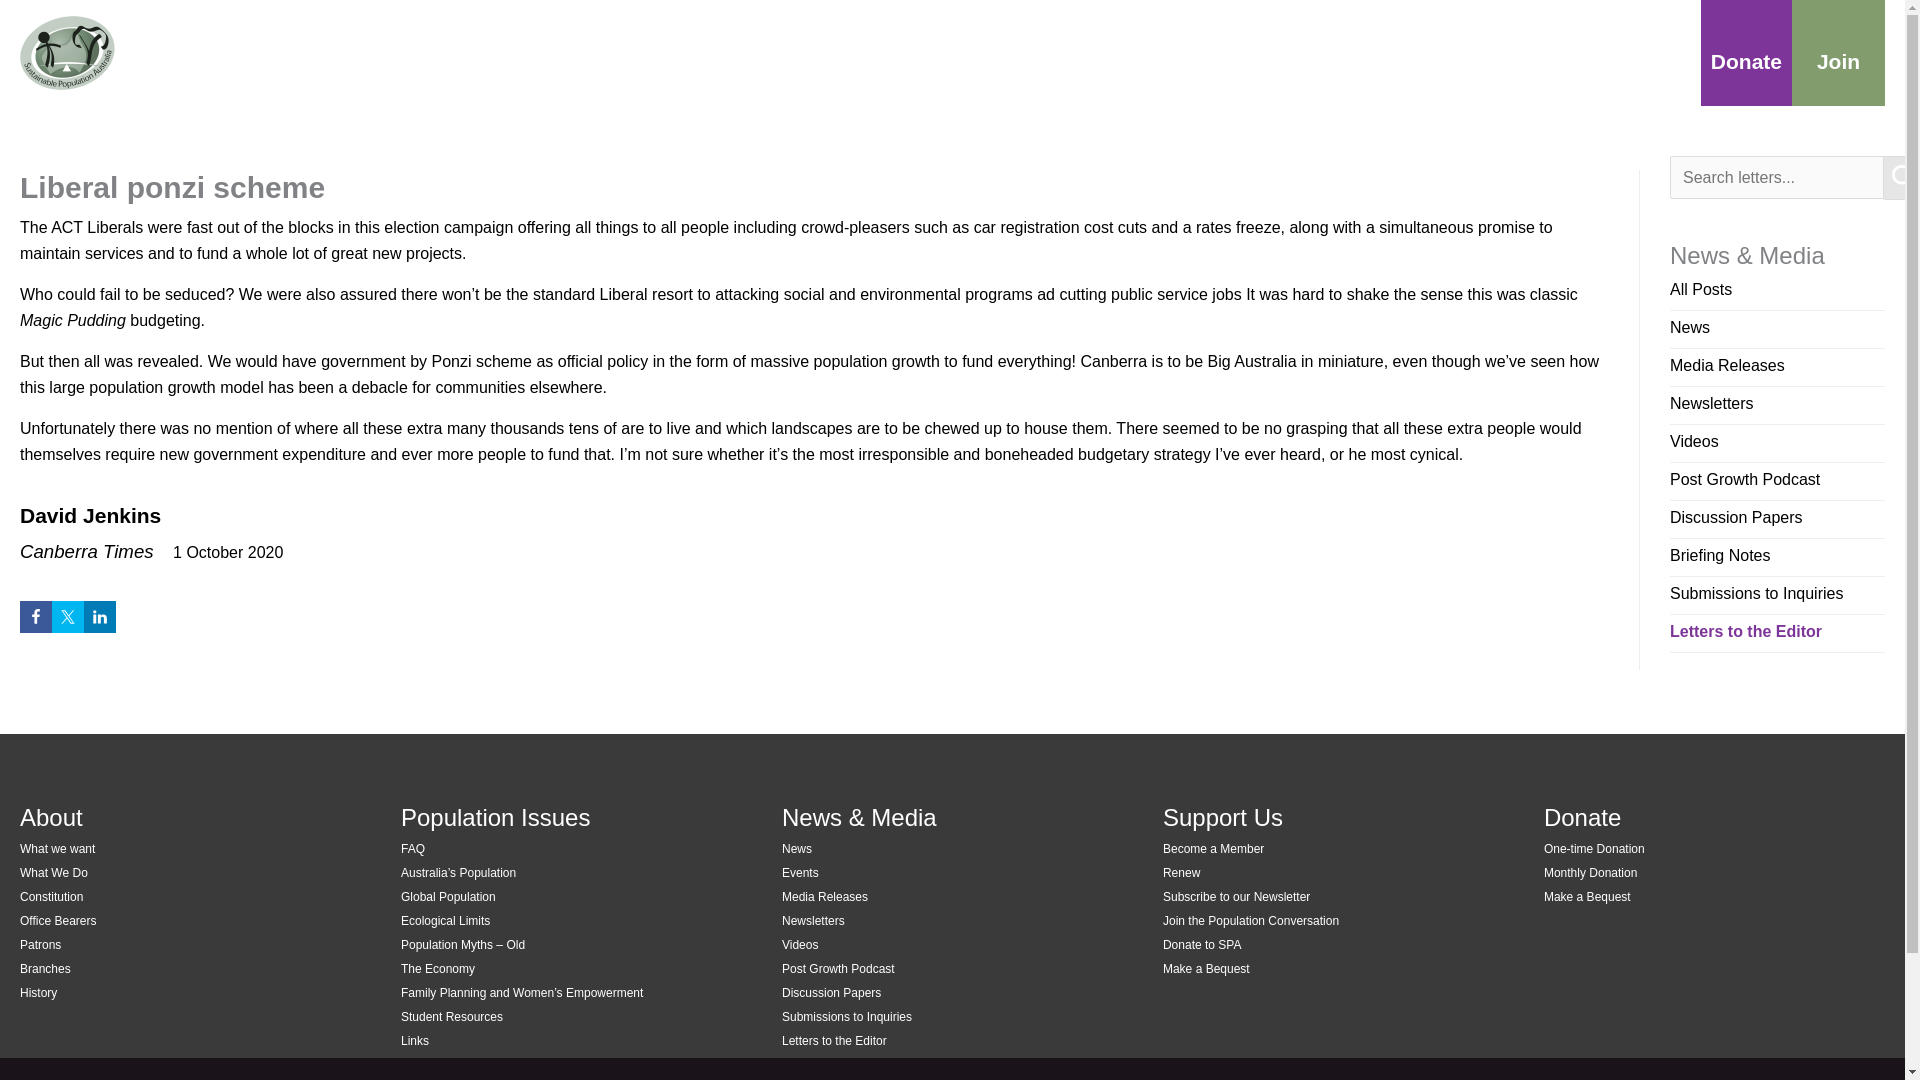 This screenshot has width=1920, height=1080. Describe the element at coordinates (68, 616) in the screenshot. I see `Share on Twitter` at that location.